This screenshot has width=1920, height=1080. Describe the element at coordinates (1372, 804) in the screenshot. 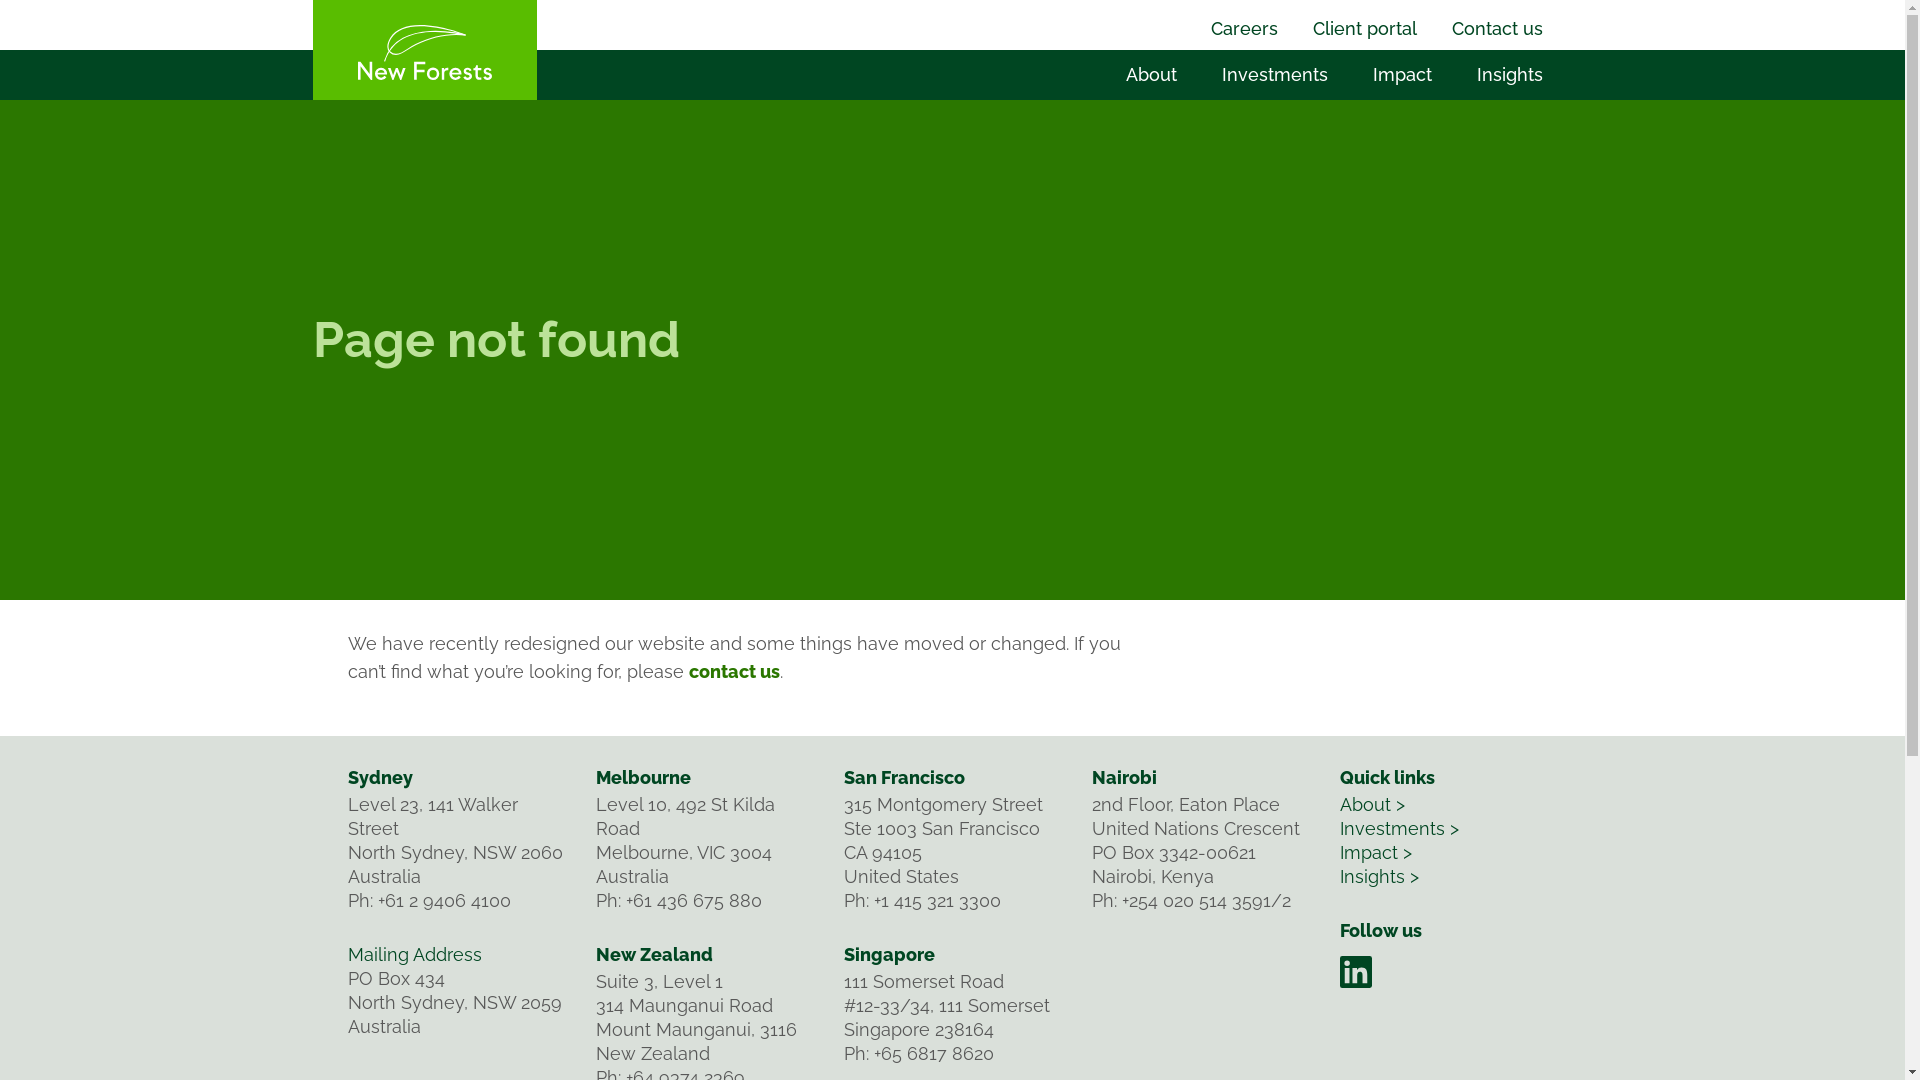

I see `About >` at that location.